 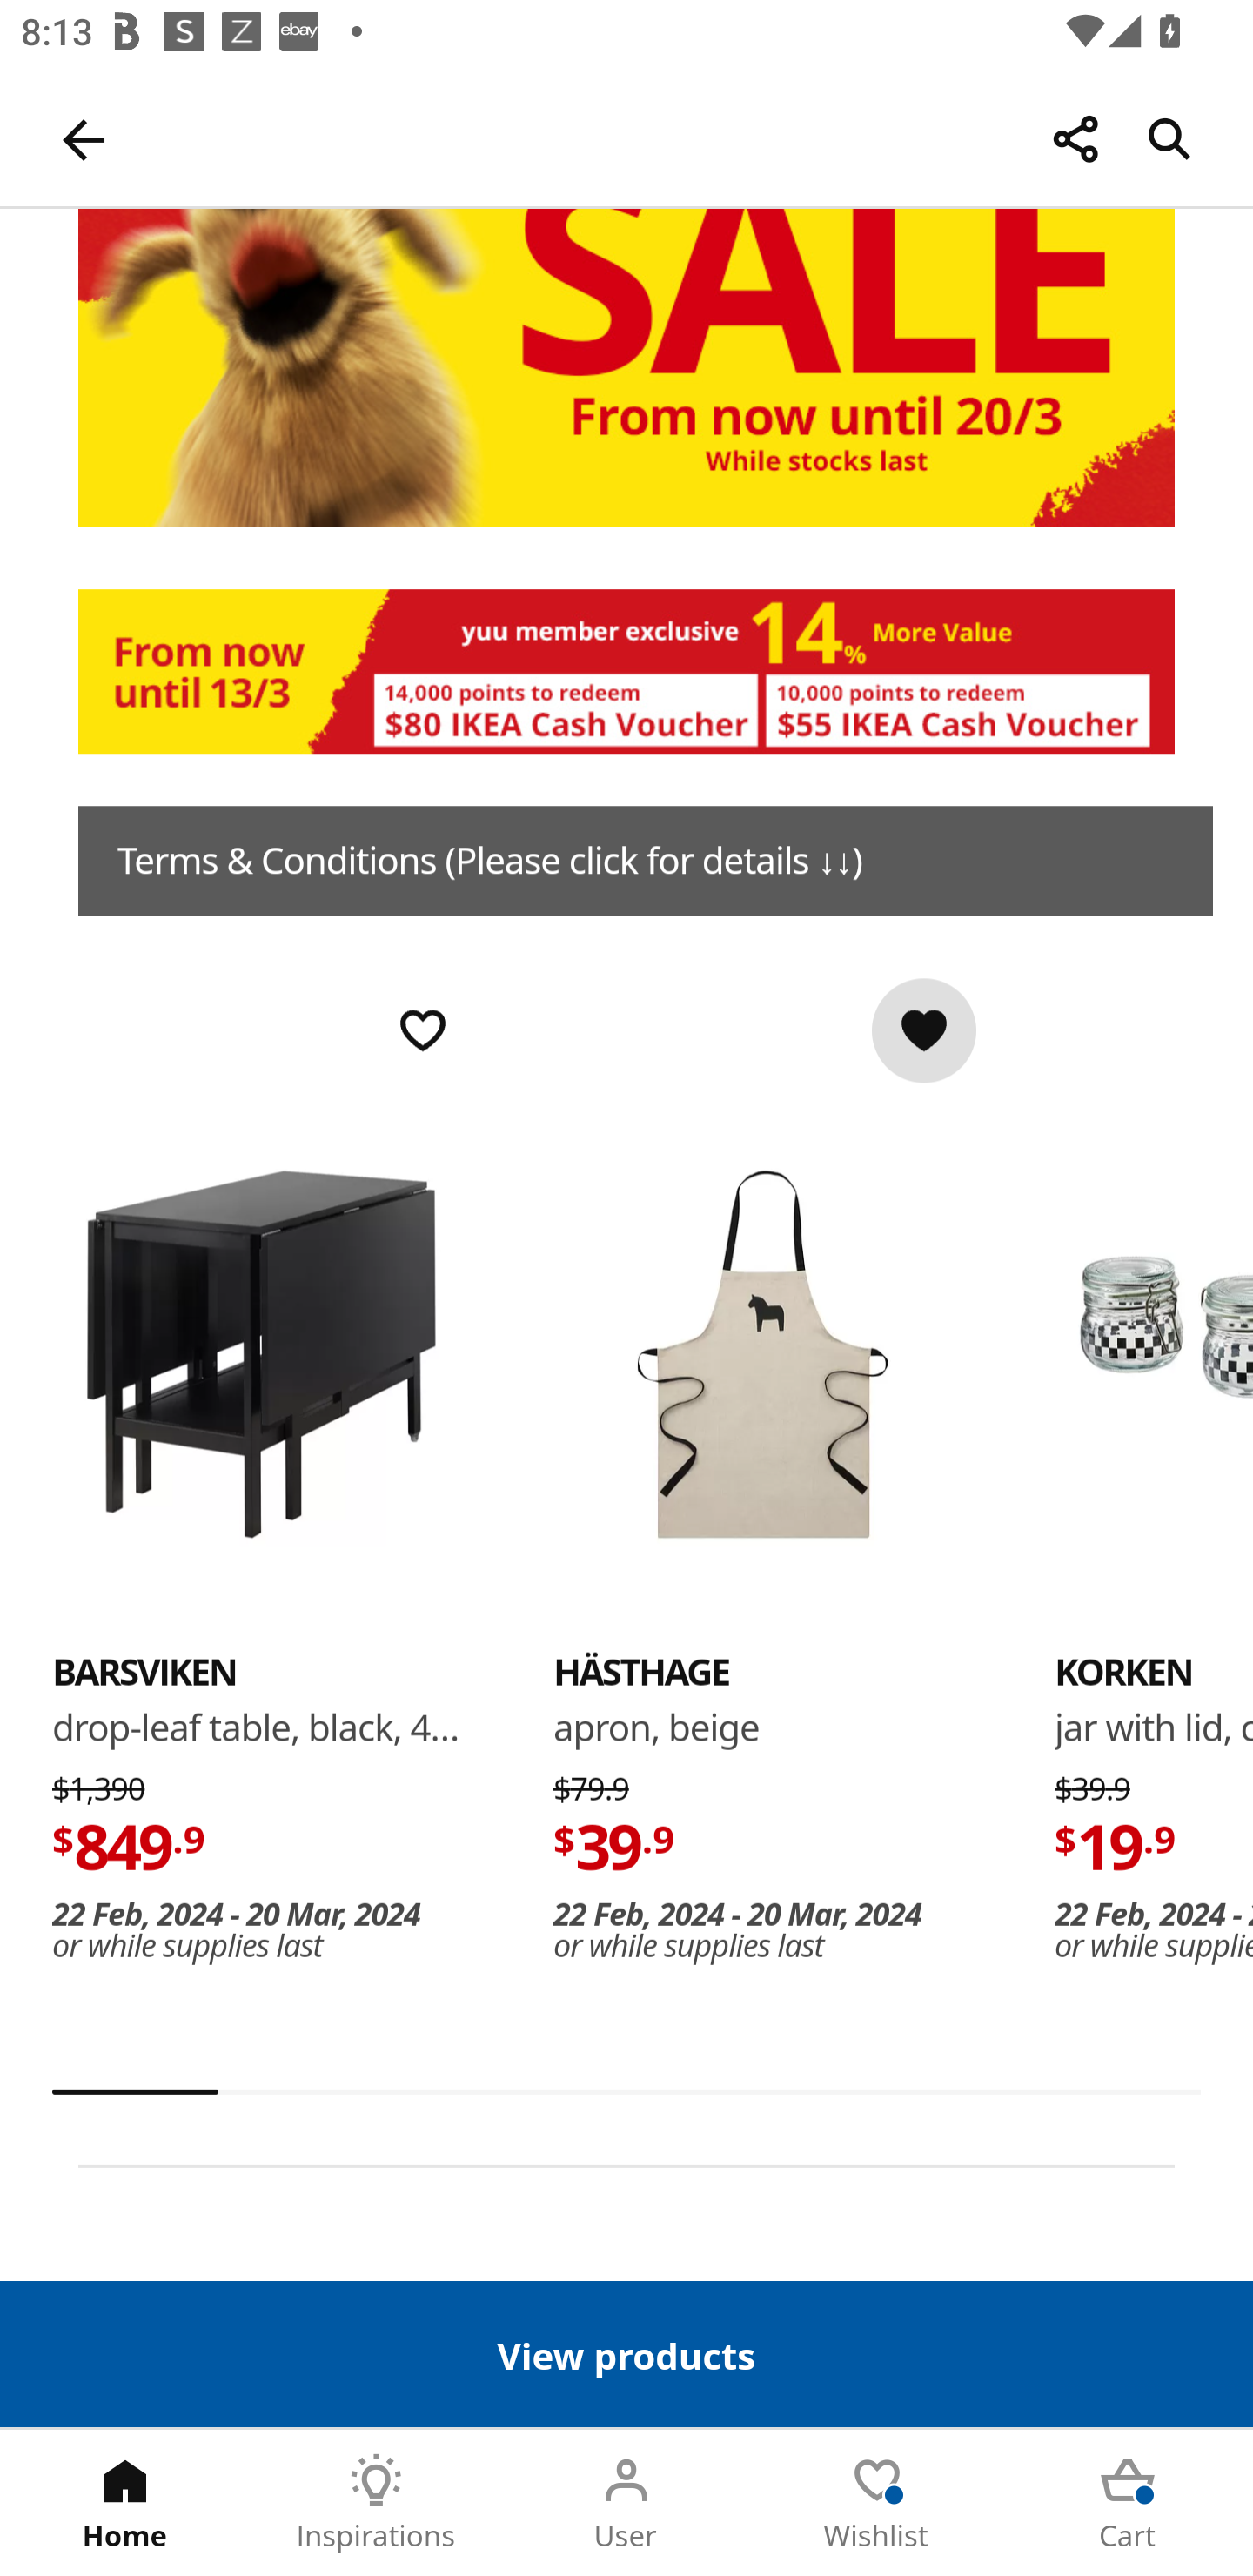 I want to click on Inspirations
Tab 2 of 5, so click(x=376, y=2503).